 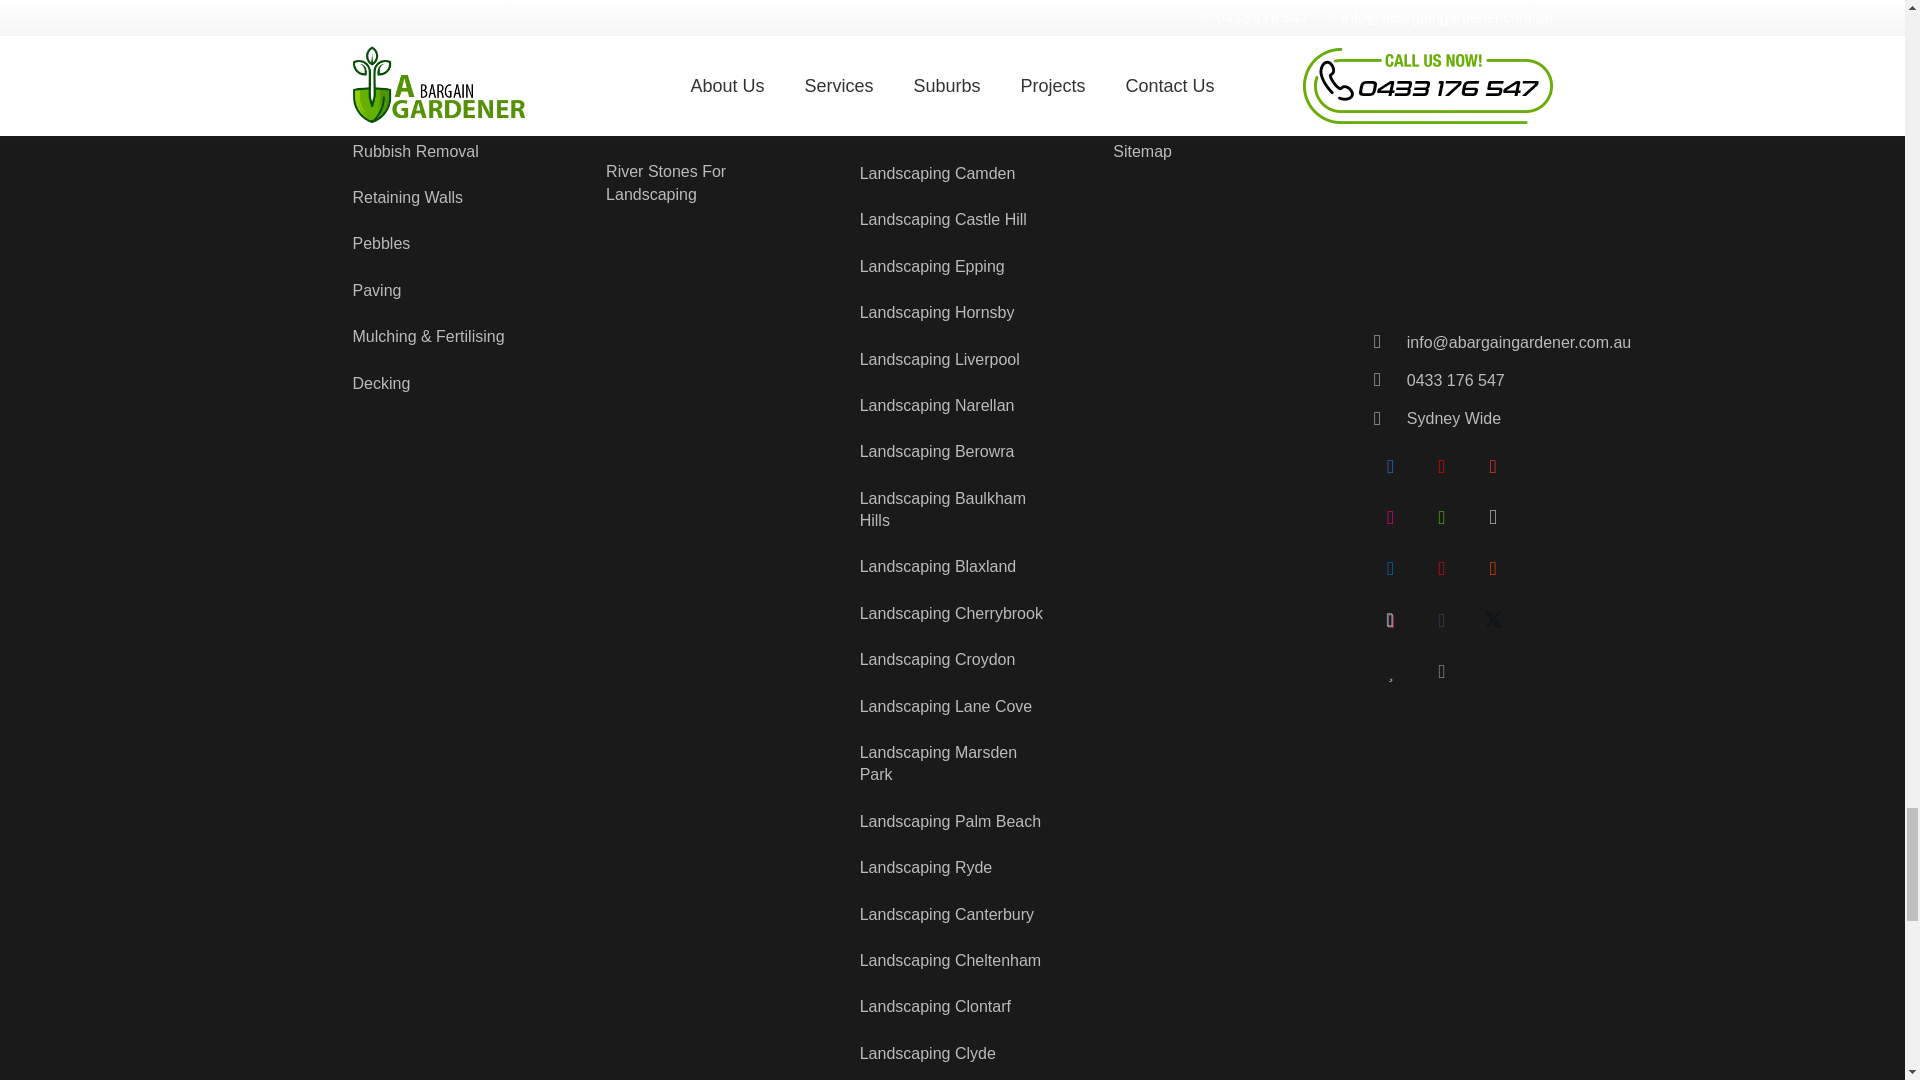 What do you see at coordinates (1442, 466) in the screenshot?
I see `YouTube` at bounding box center [1442, 466].